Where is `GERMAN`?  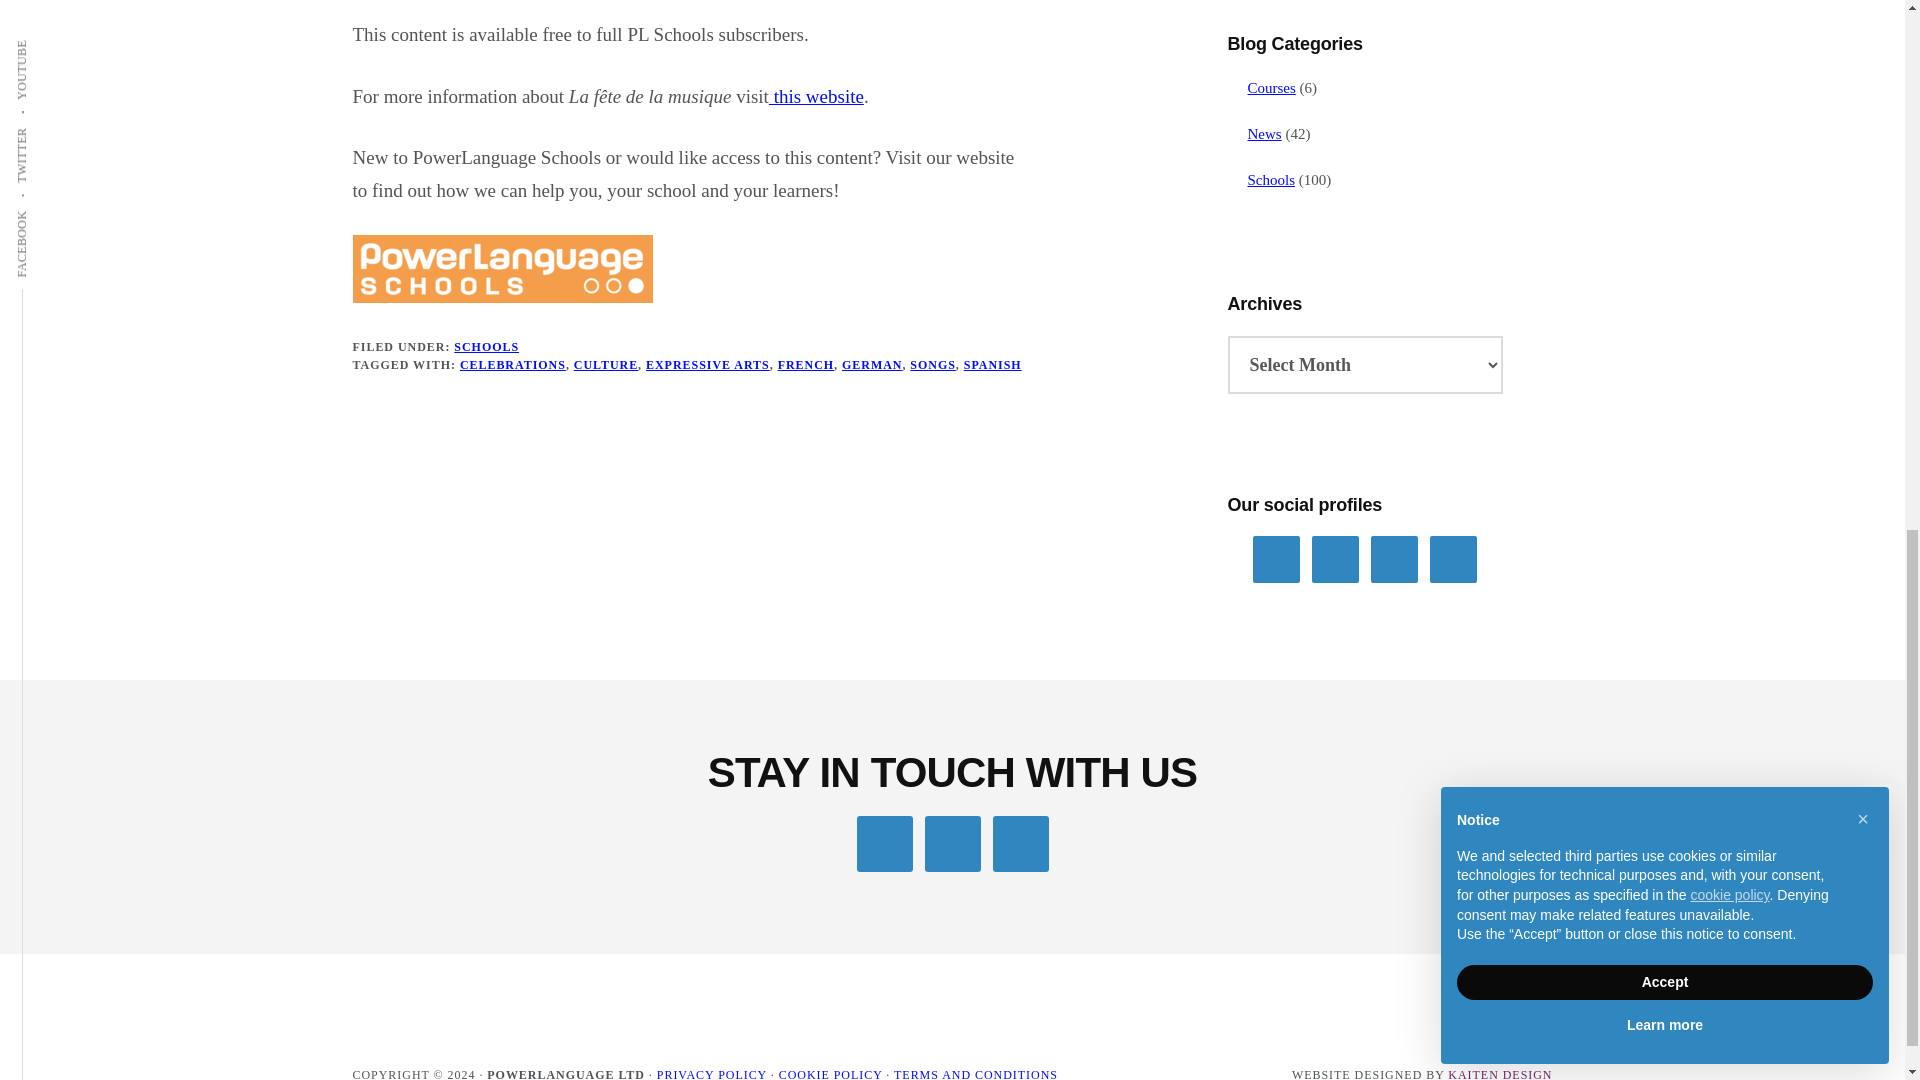
GERMAN is located at coordinates (872, 364).